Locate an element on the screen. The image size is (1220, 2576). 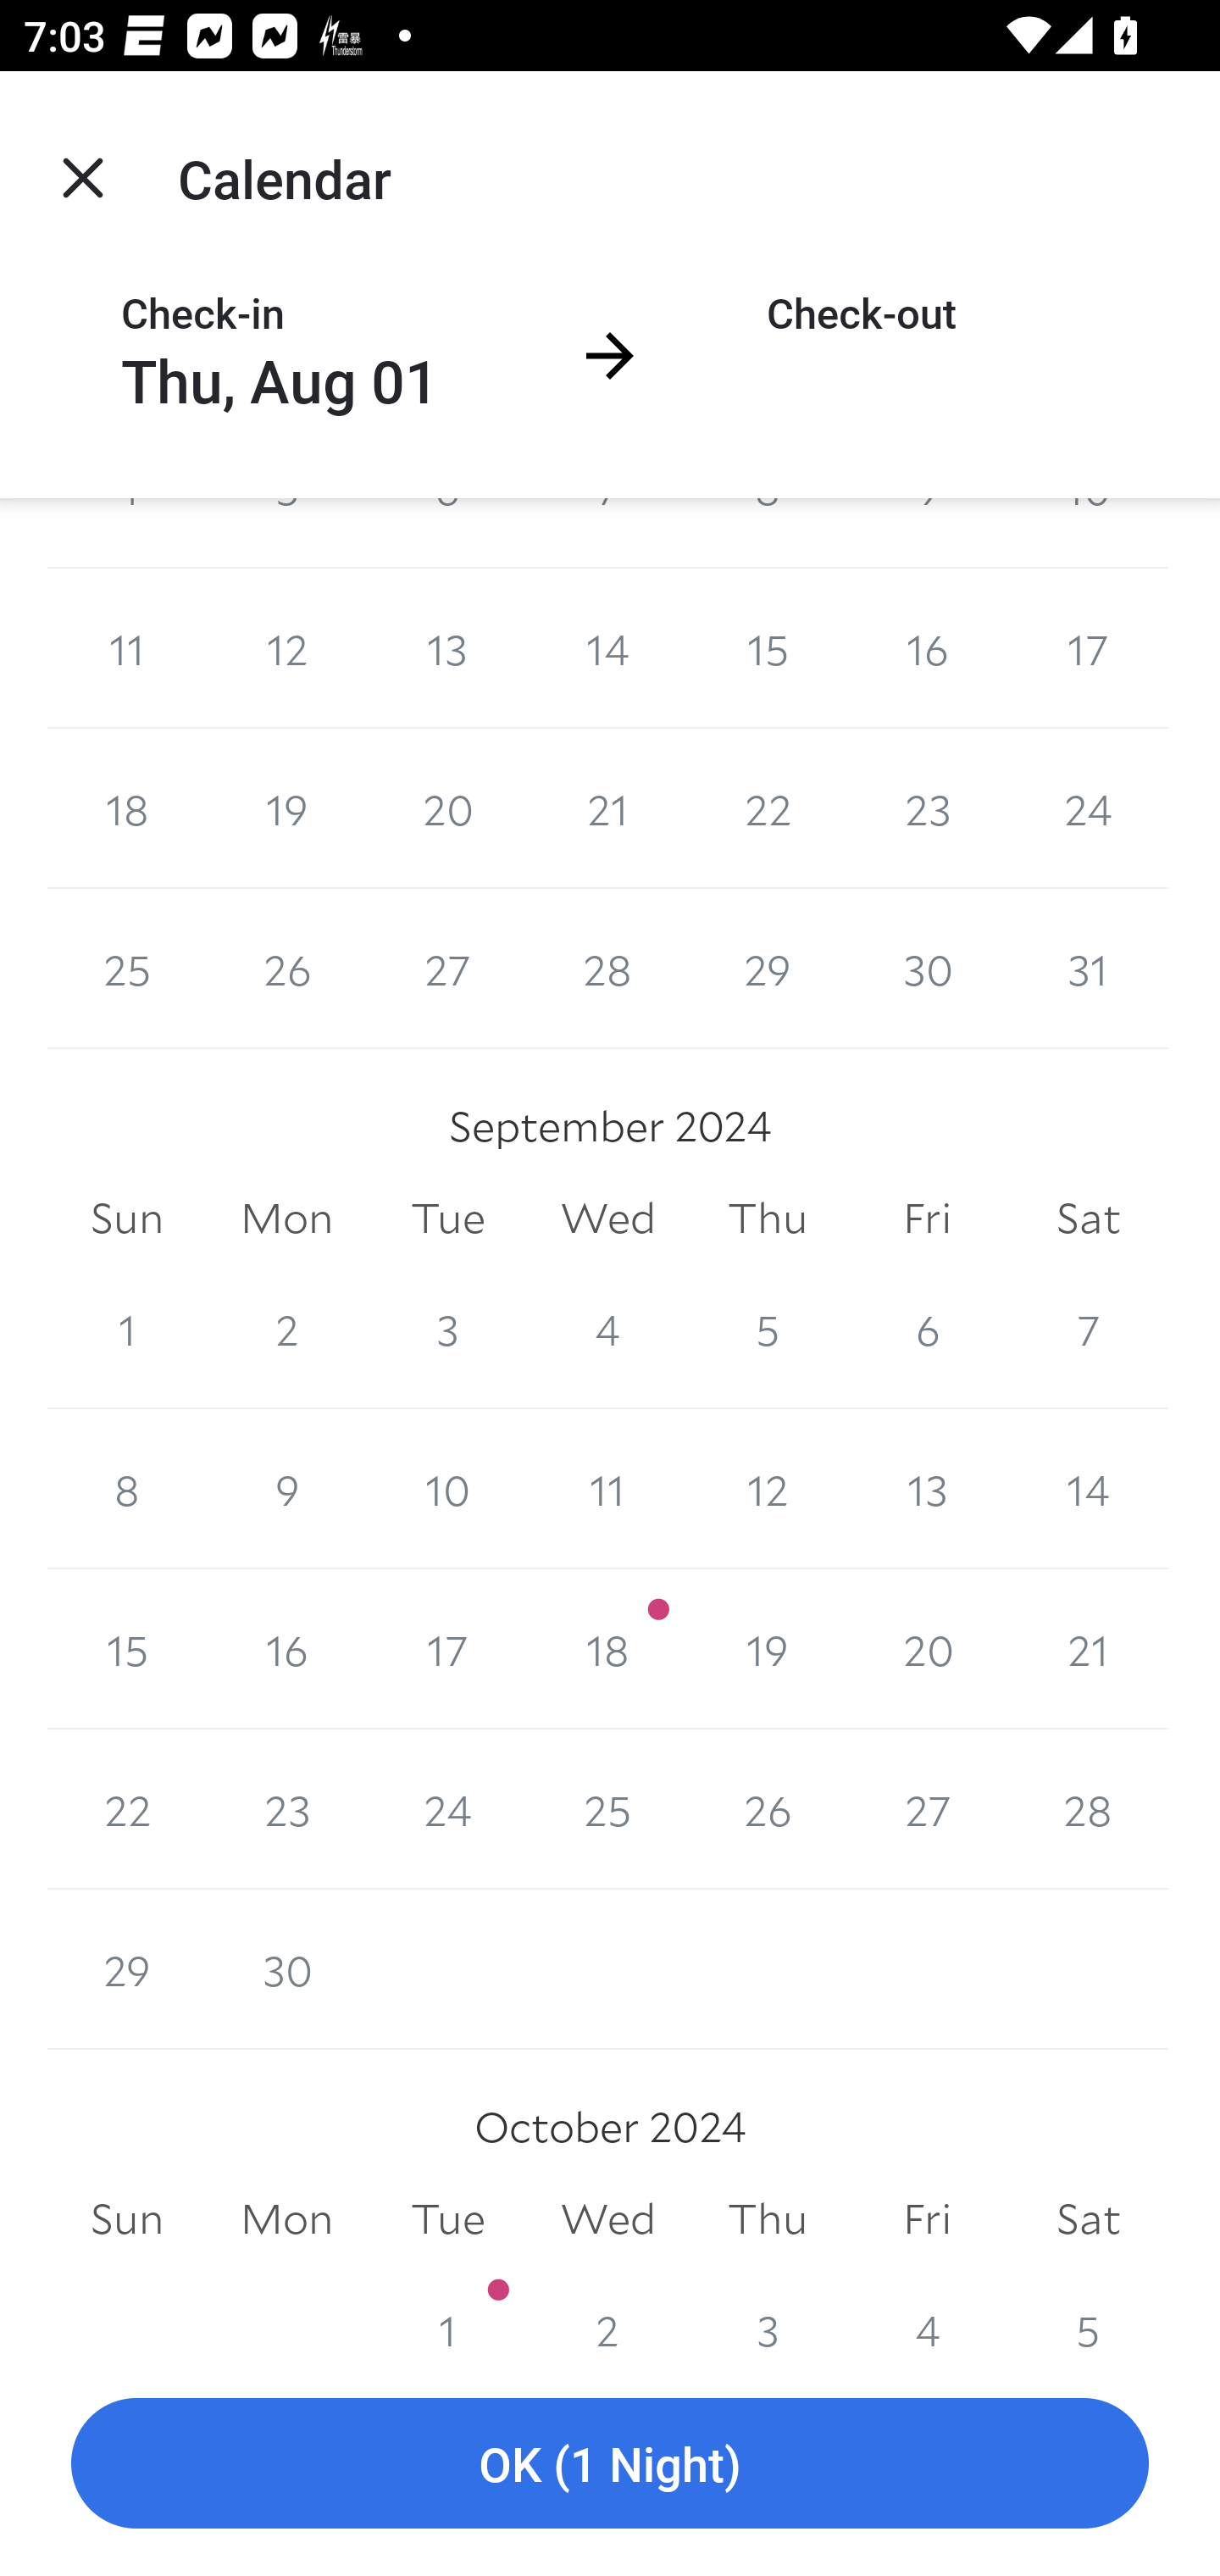
12 12 September 2024 is located at coordinates (768, 1488).